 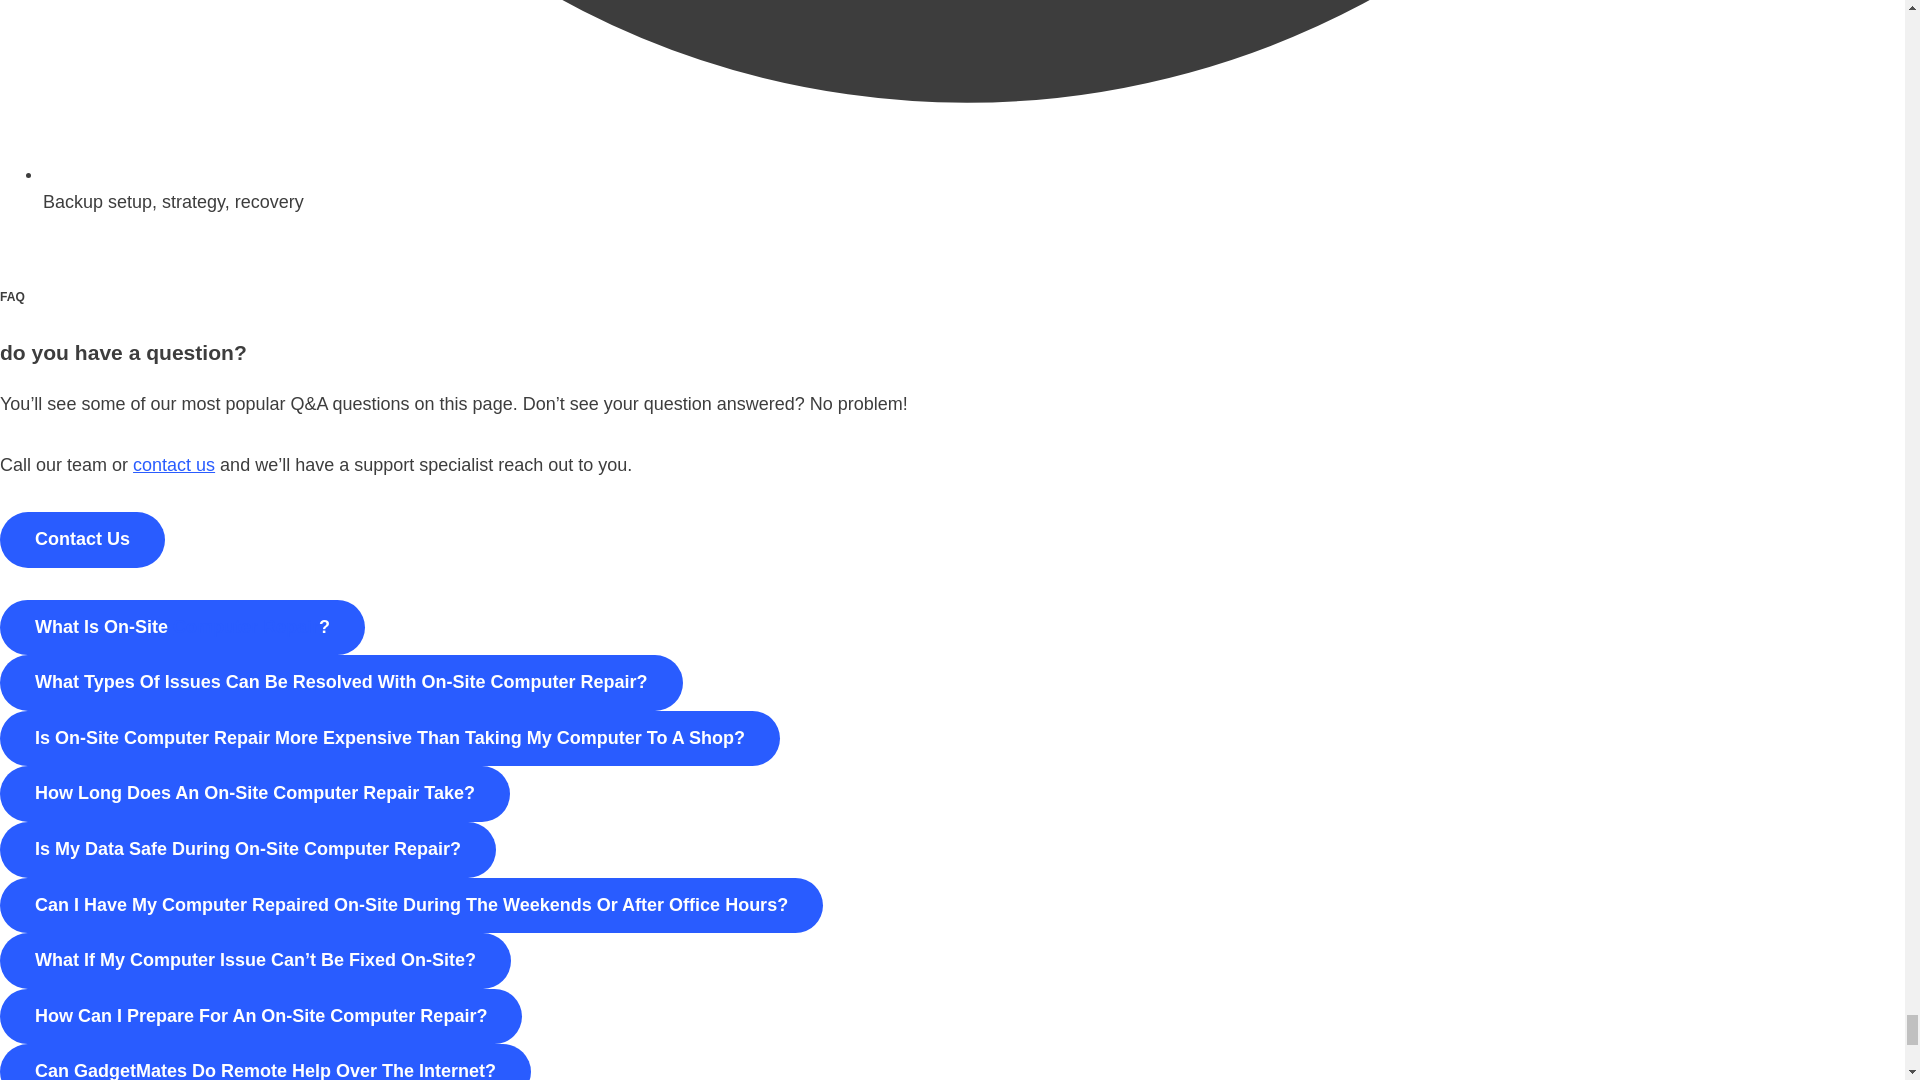 What do you see at coordinates (182, 628) in the screenshot?
I see `What Is On-Site Computer Repair?` at bounding box center [182, 628].